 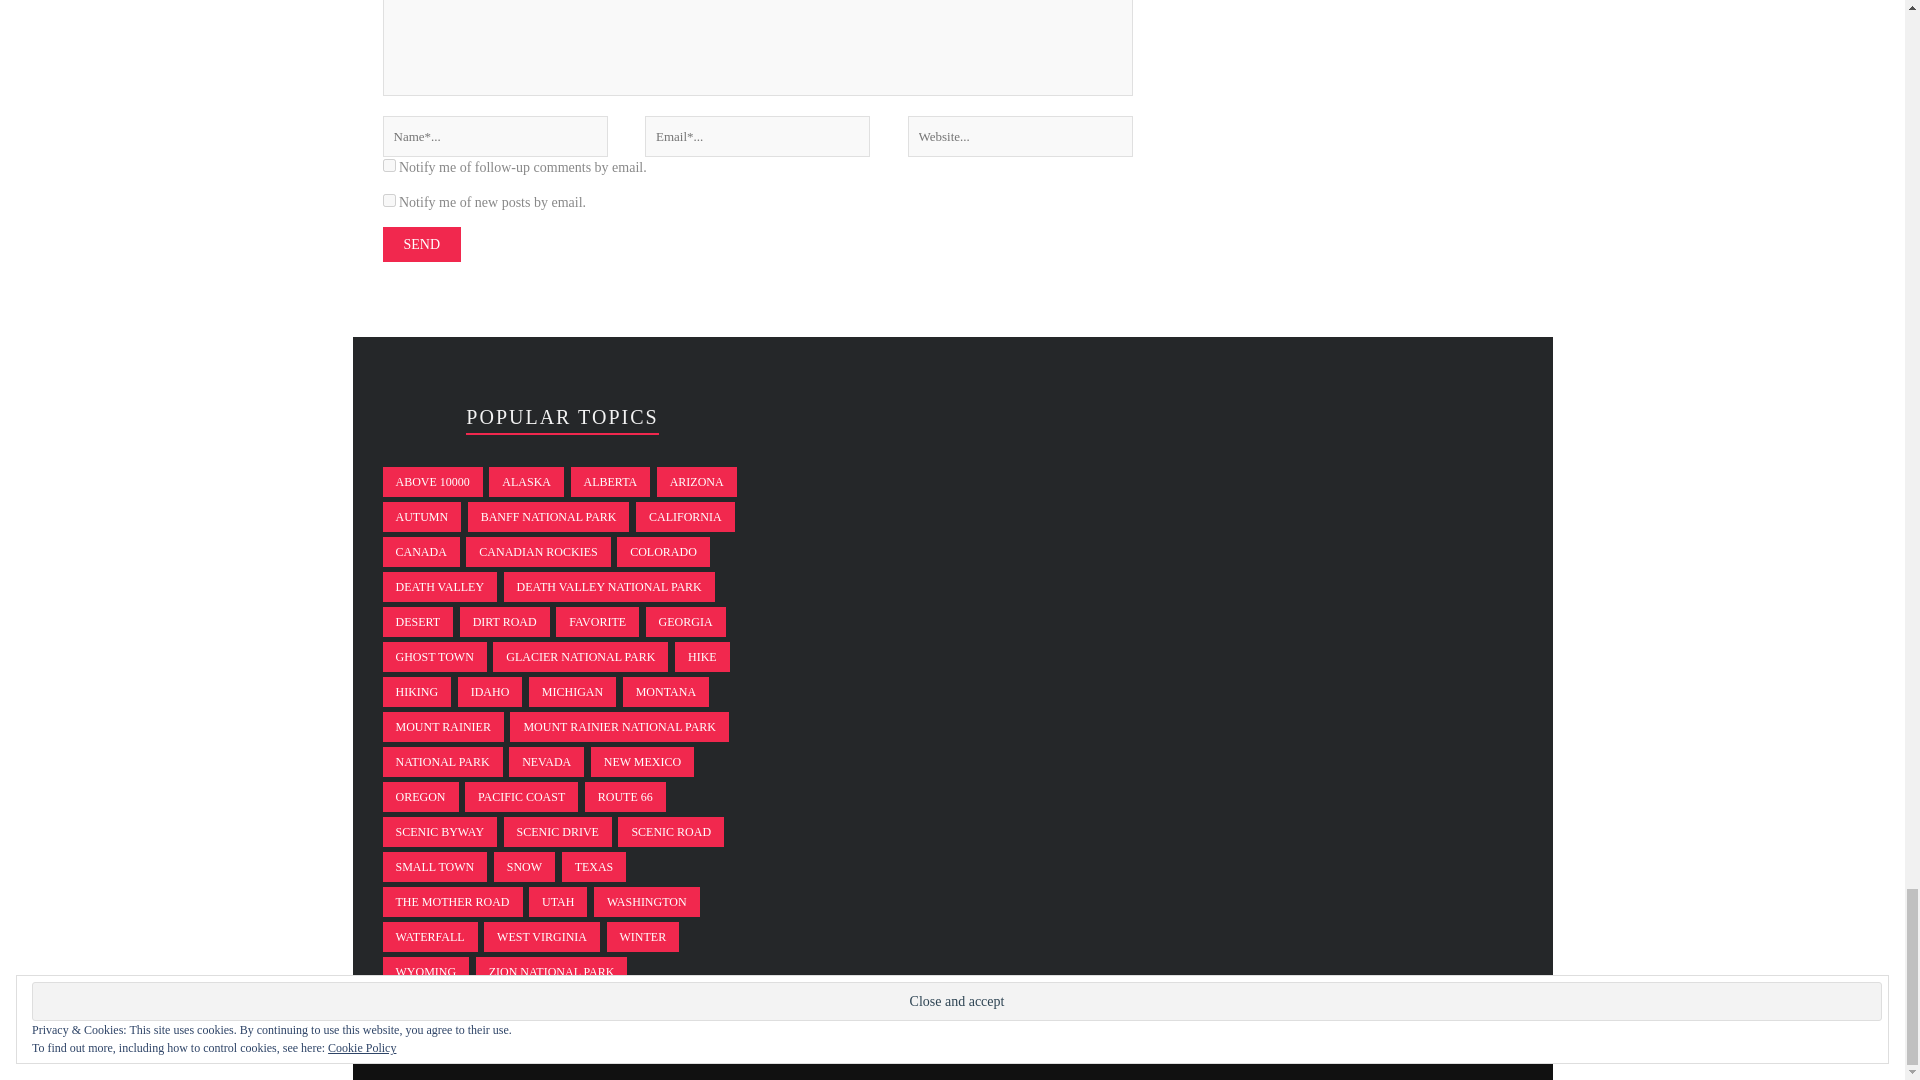 What do you see at coordinates (388, 164) in the screenshot?
I see `subscribe` at bounding box center [388, 164].